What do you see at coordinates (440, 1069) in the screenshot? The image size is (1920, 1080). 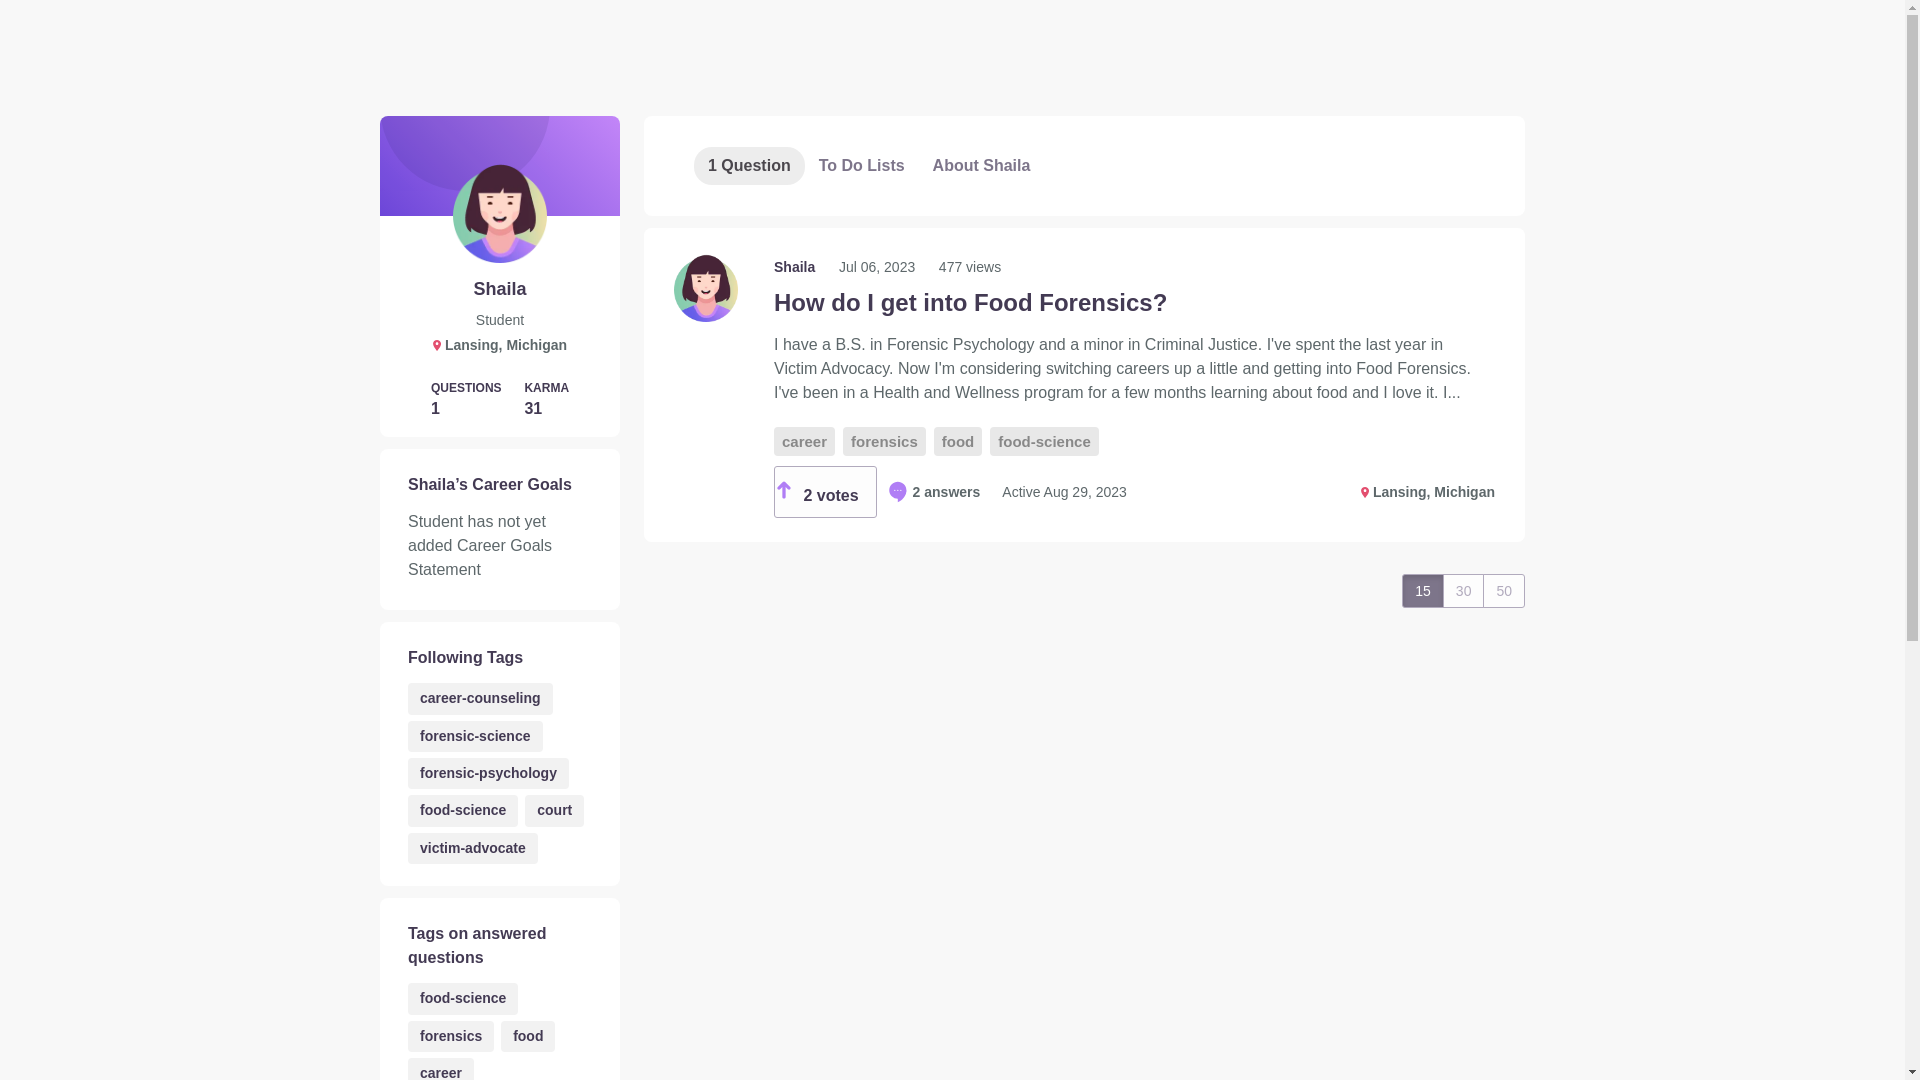 I see `career` at bounding box center [440, 1069].